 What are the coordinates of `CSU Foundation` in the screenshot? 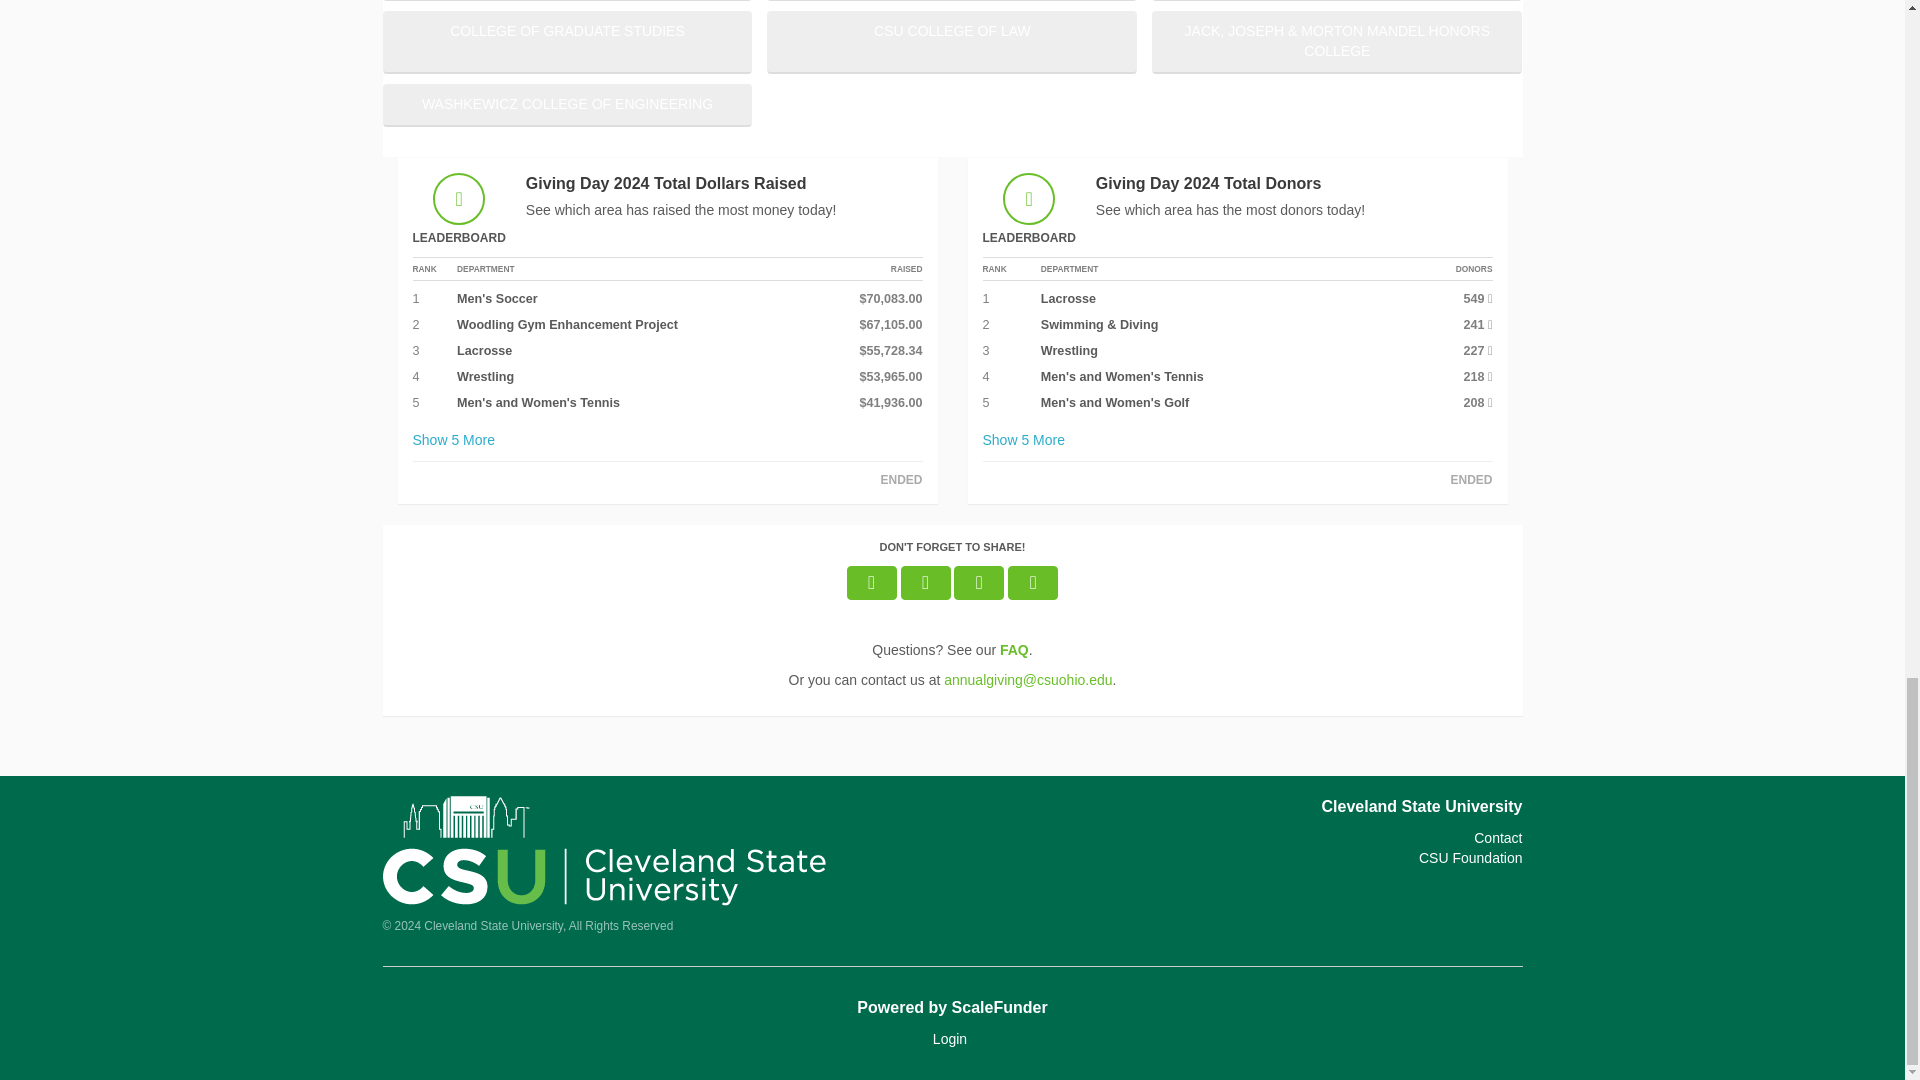 It's located at (1470, 858).